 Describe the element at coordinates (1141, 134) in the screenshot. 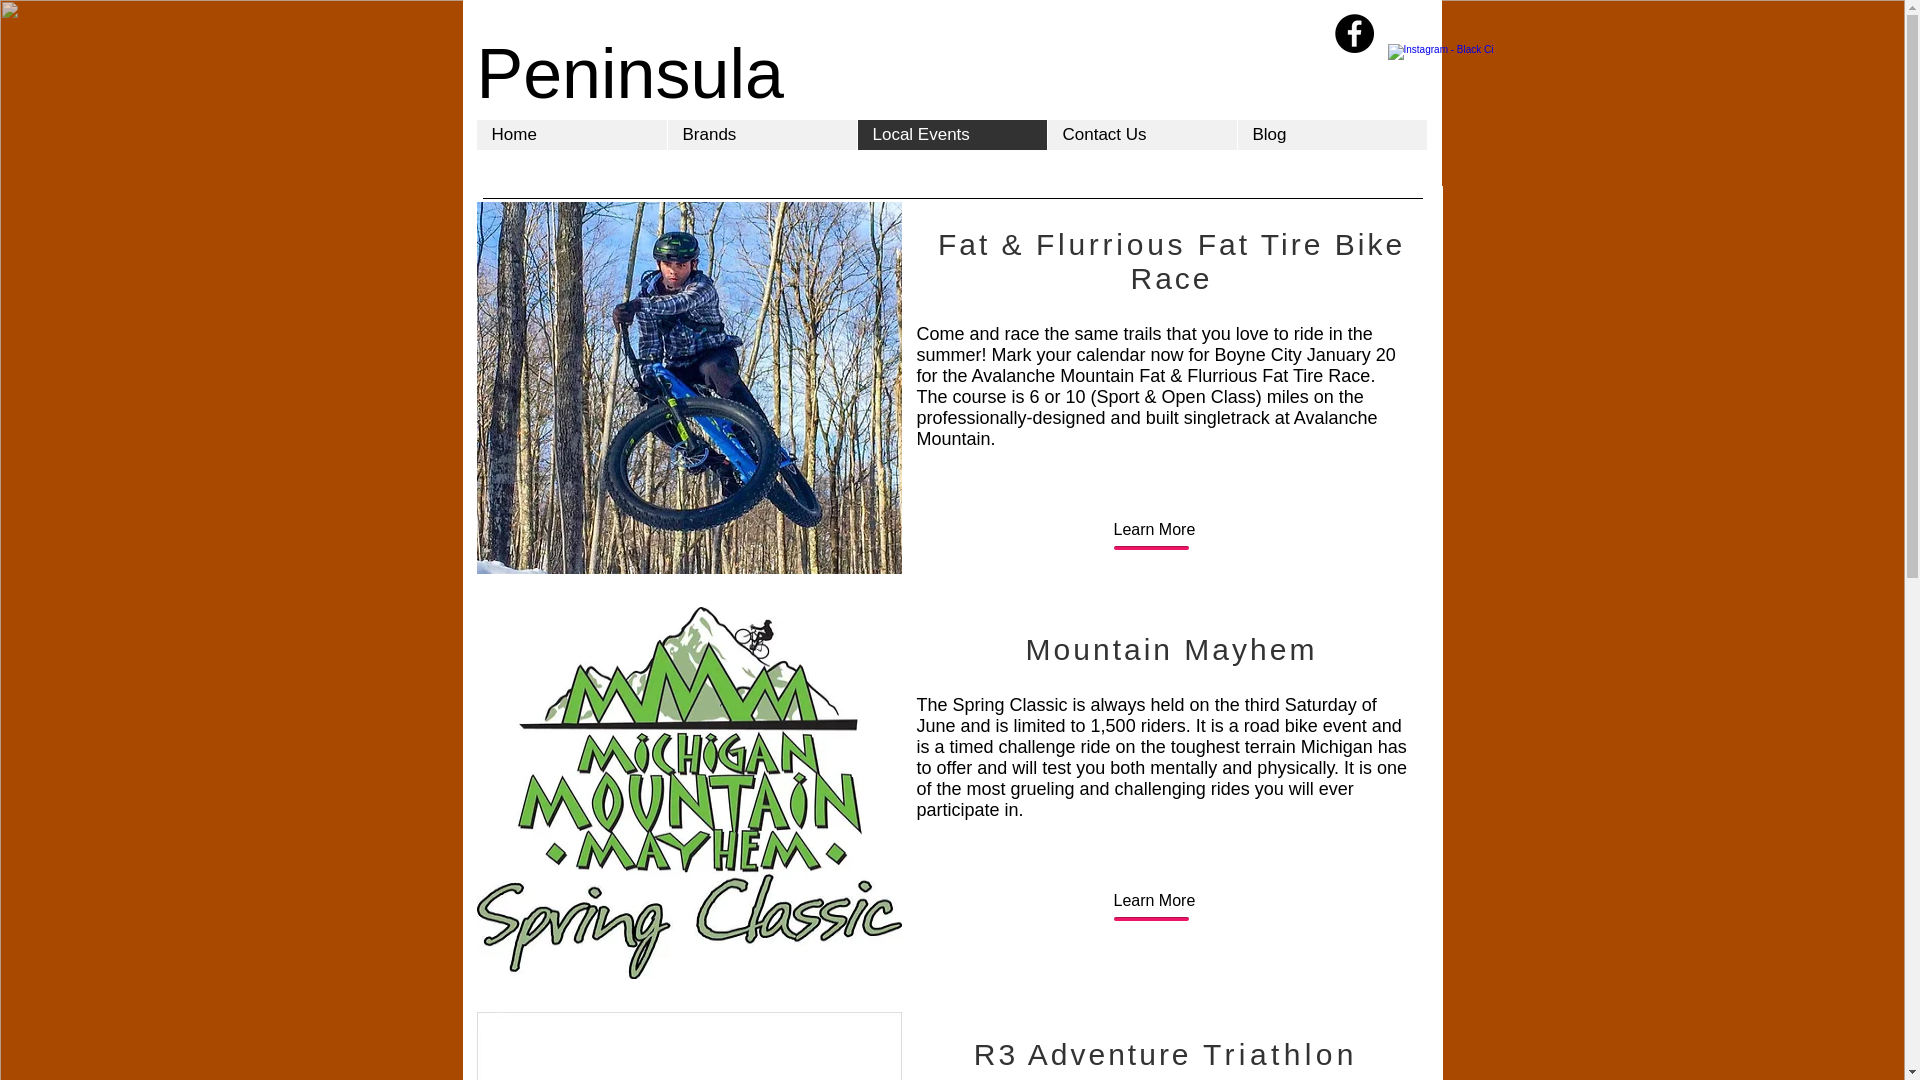

I see `Contact Us` at that location.